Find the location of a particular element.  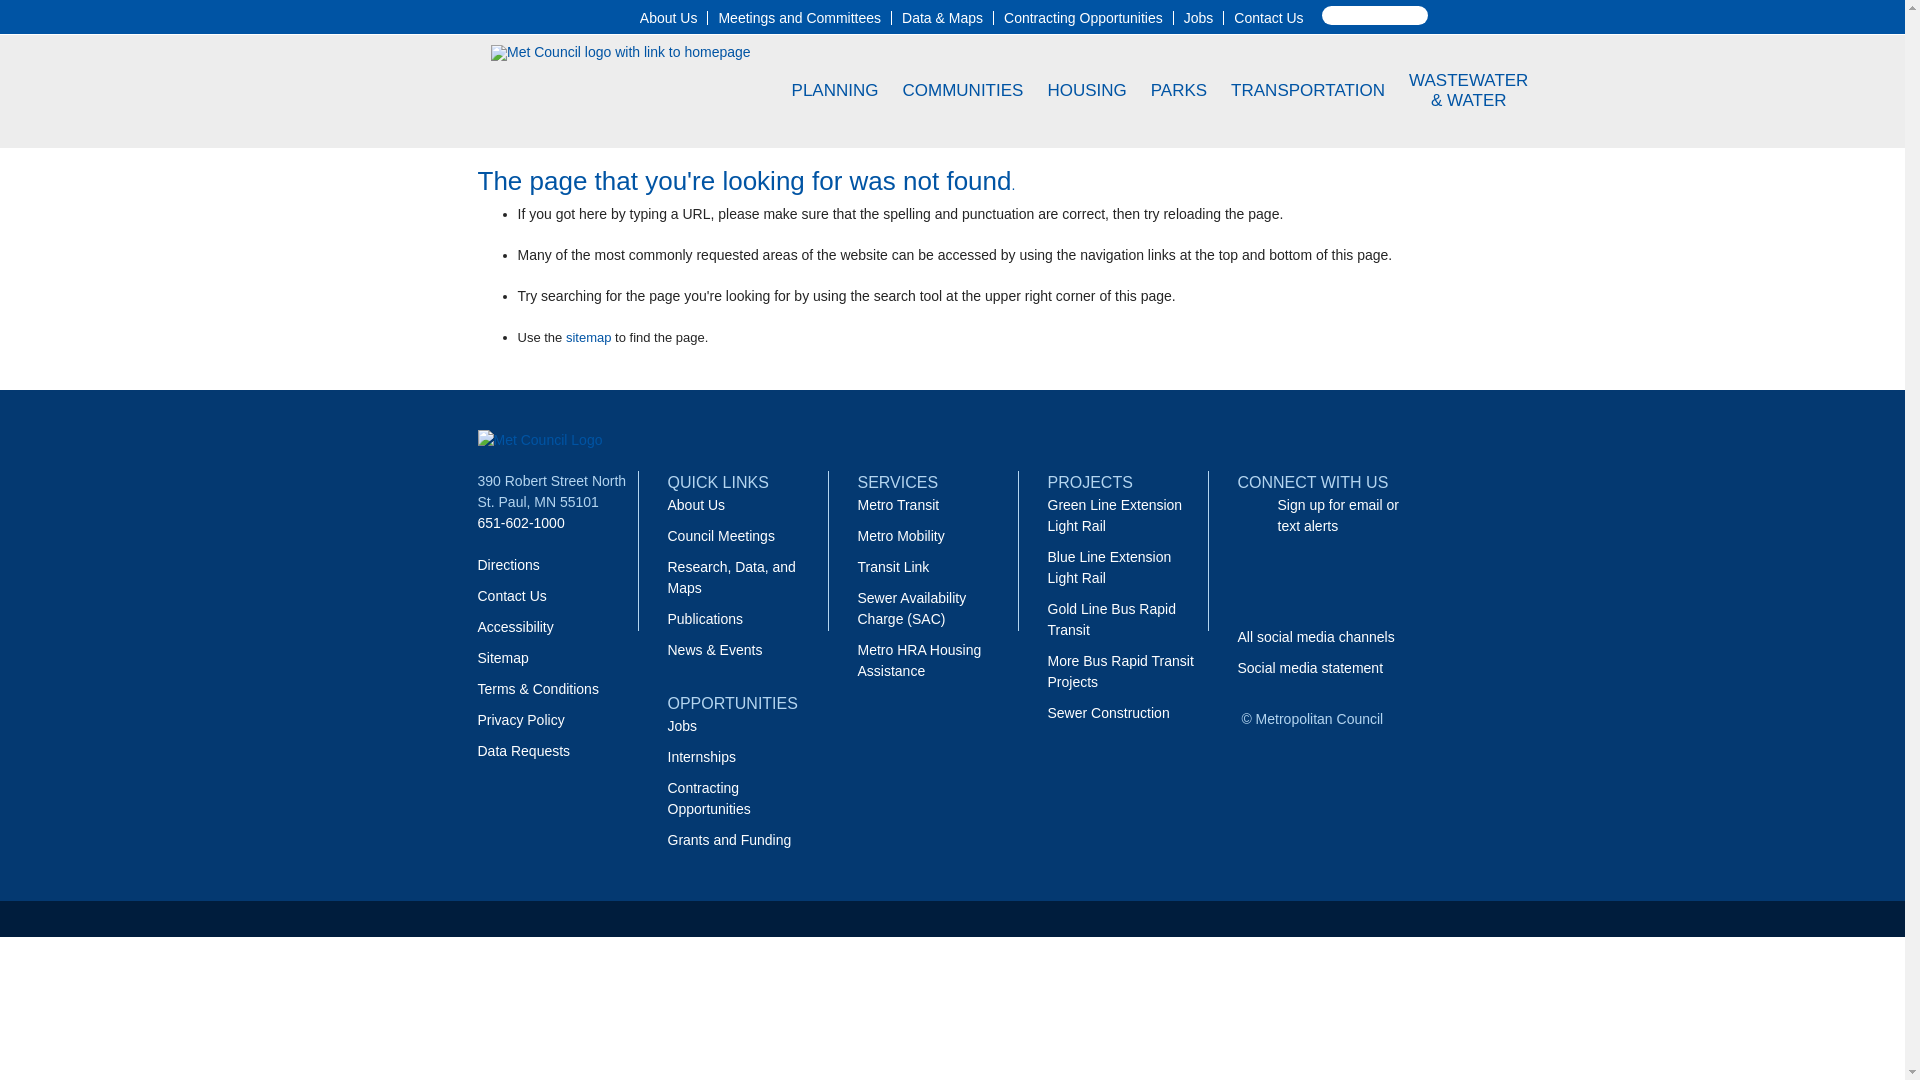

COMMUNITIES is located at coordinates (964, 90).